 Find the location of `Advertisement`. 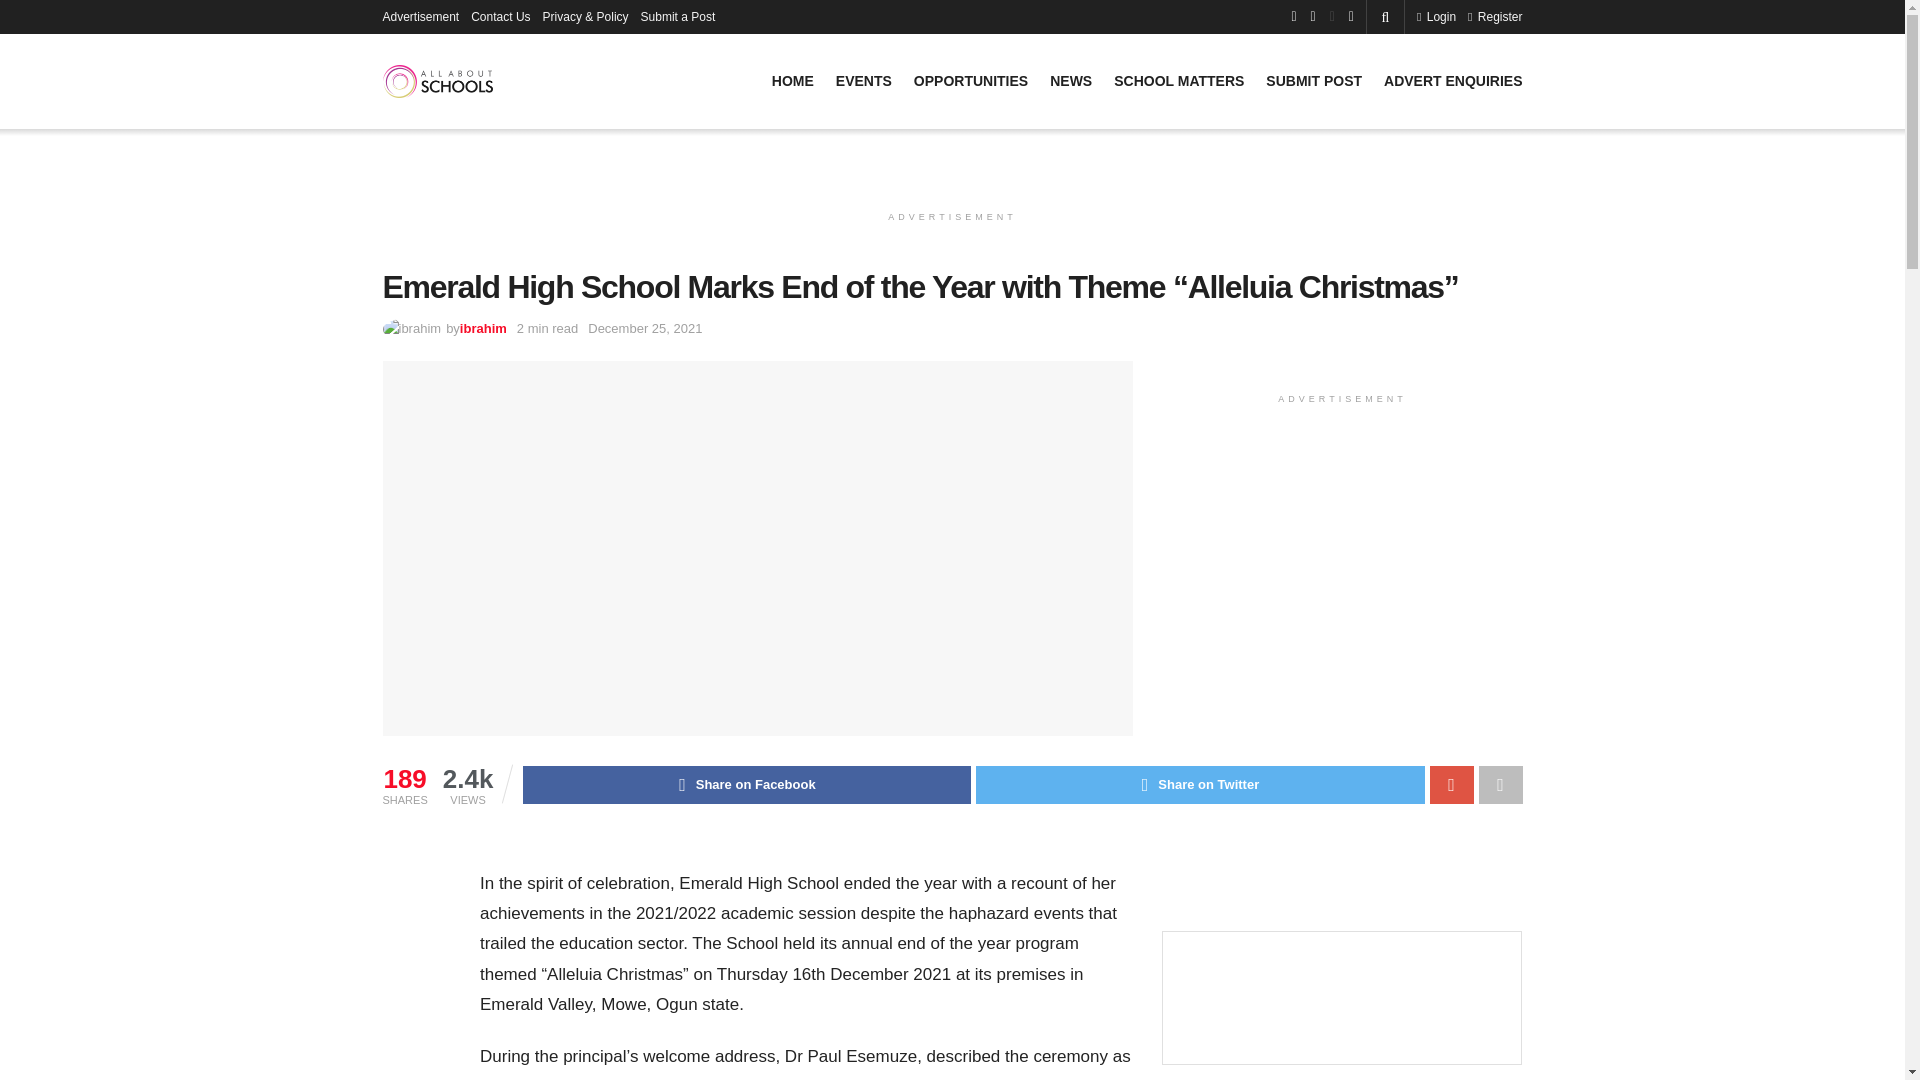

Advertisement is located at coordinates (420, 16).